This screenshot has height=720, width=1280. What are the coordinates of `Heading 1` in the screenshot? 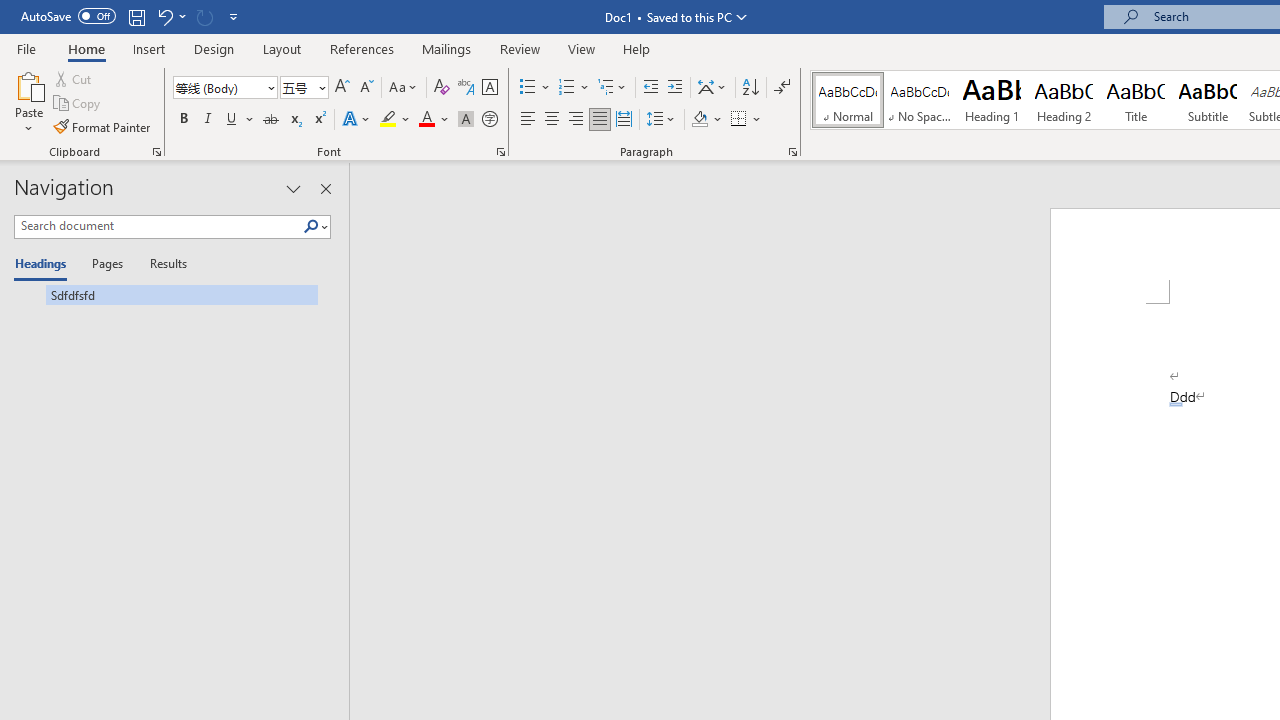 It's located at (992, 100).